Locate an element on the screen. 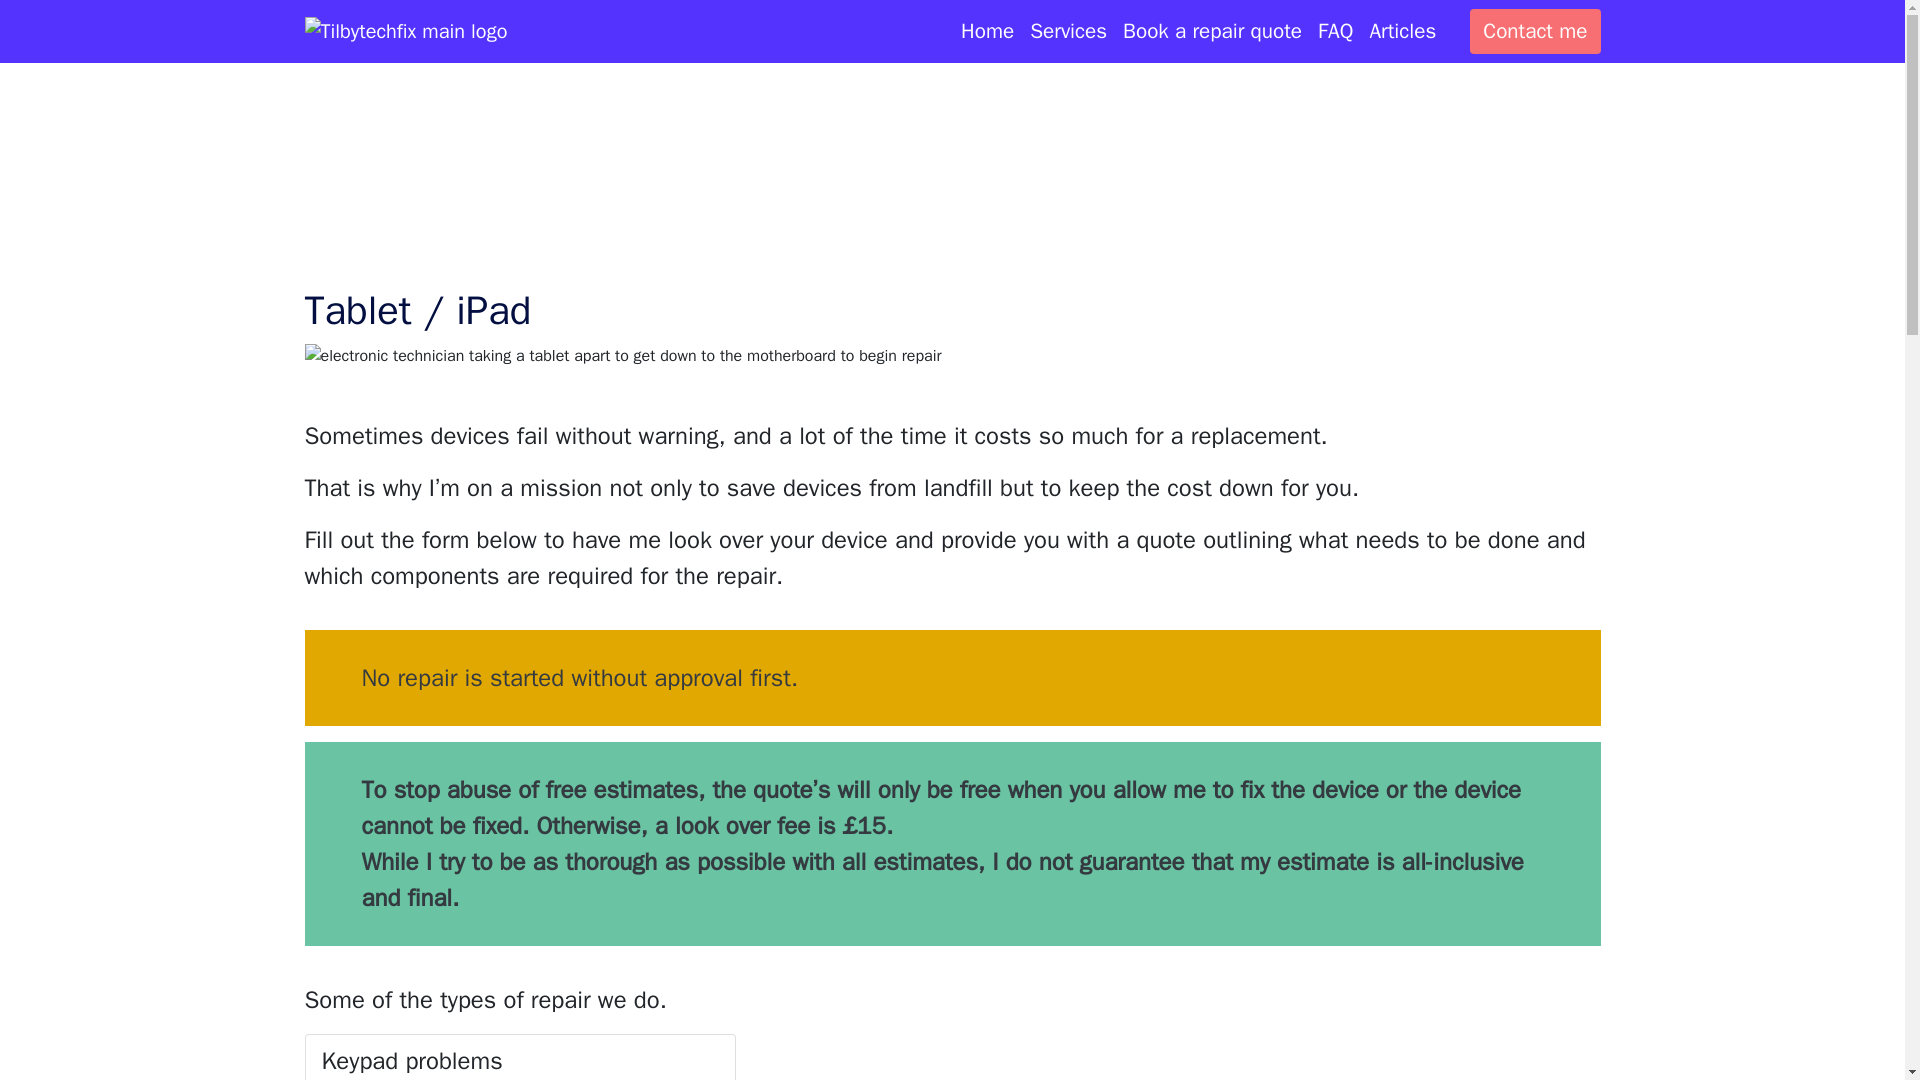 Image resolution: width=1920 pixels, height=1080 pixels. Book a repair quote is located at coordinates (1212, 31).